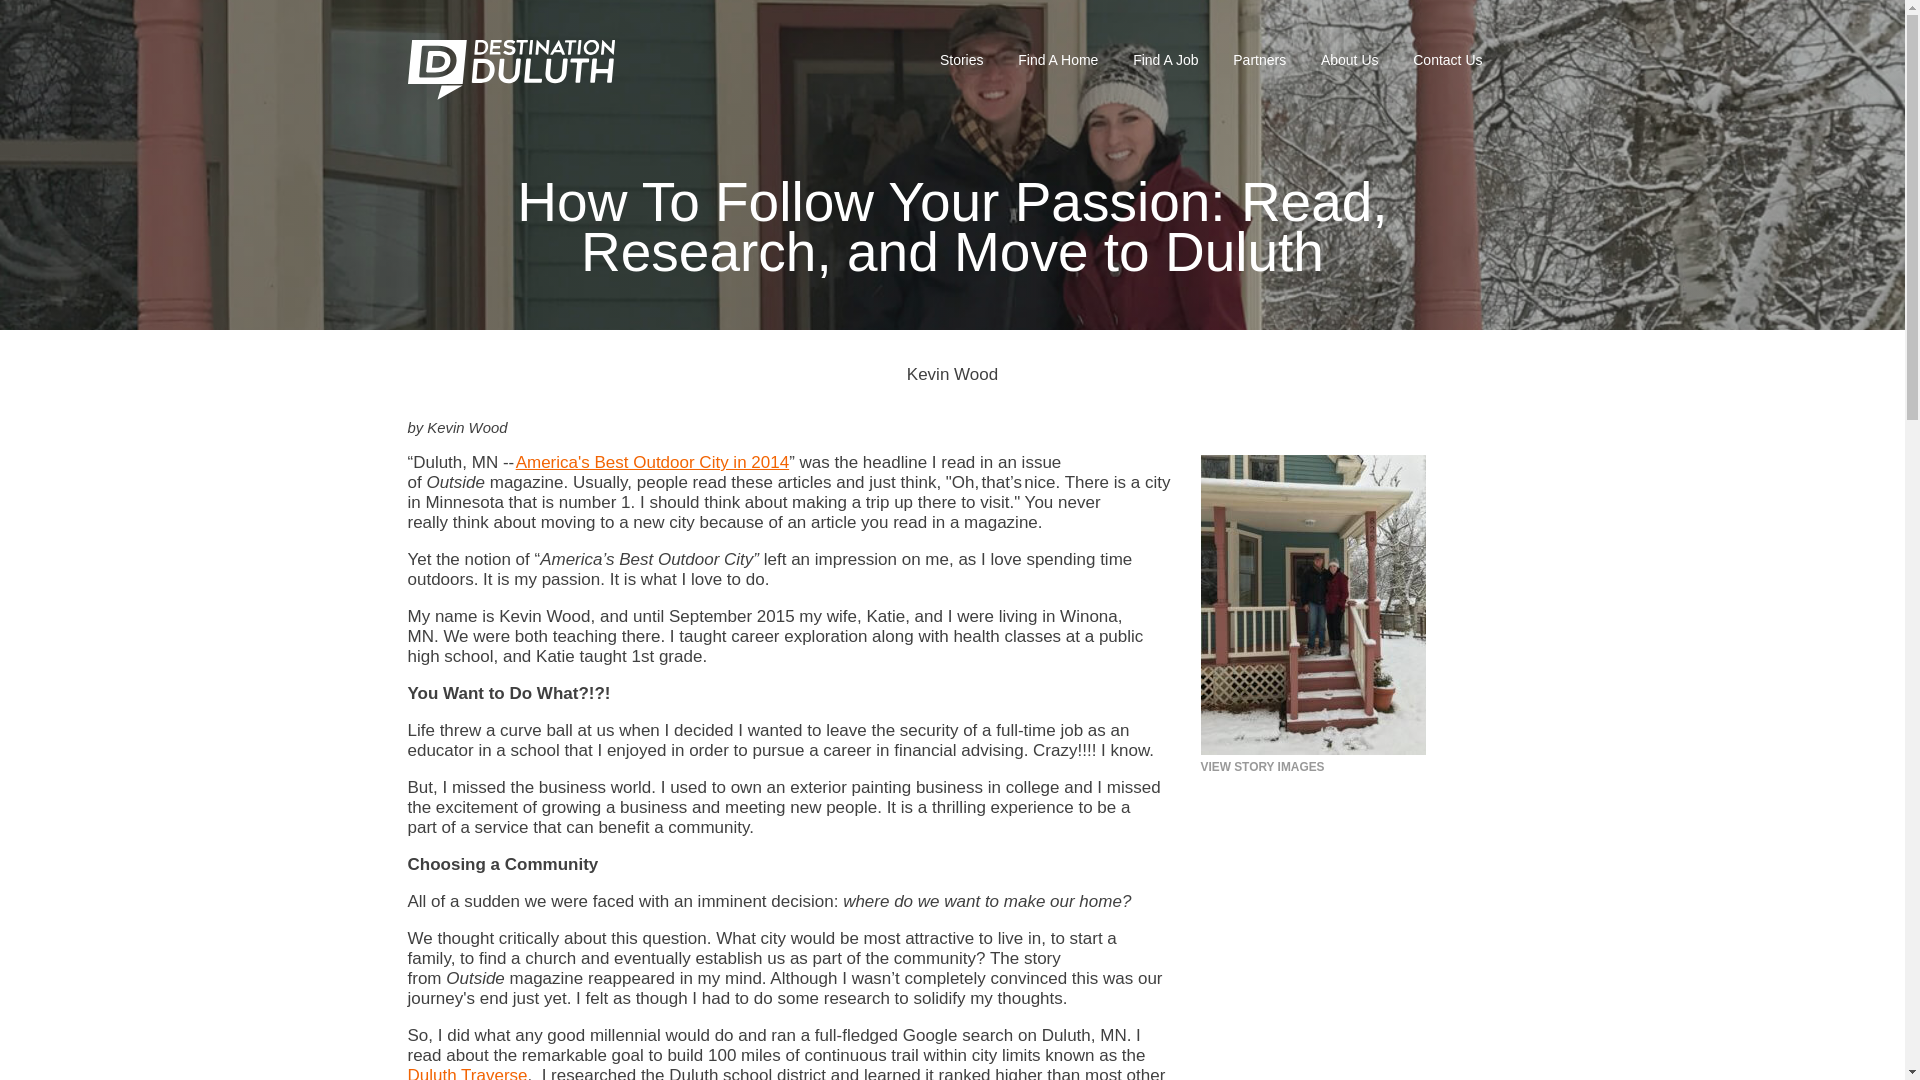 The width and height of the screenshot is (1920, 1080). What do you see at coordinates (1058, 60) in the screenshot?
I see `Find A Home` at bounding box center [1058, 60].